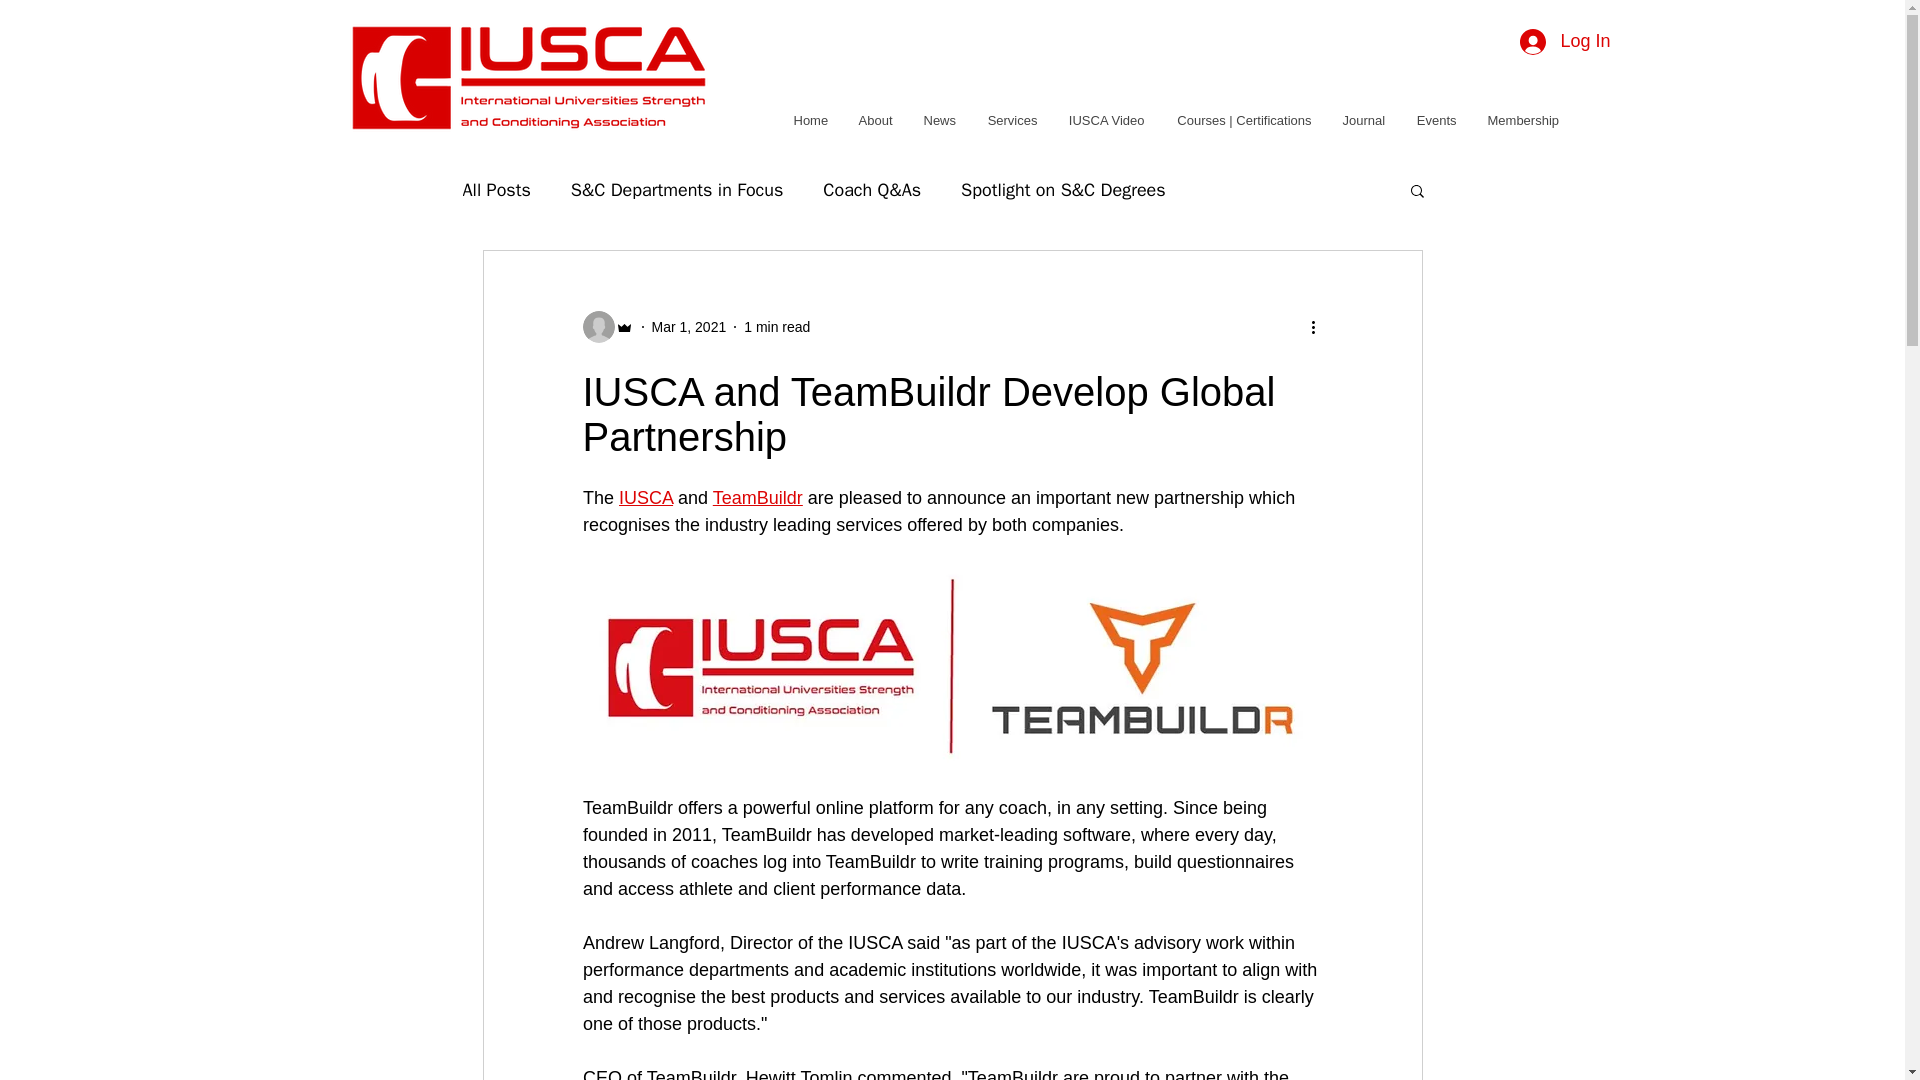  Describe the element at coordinates (646, 498) in the screenshot. I see `IUSCA` at that location.